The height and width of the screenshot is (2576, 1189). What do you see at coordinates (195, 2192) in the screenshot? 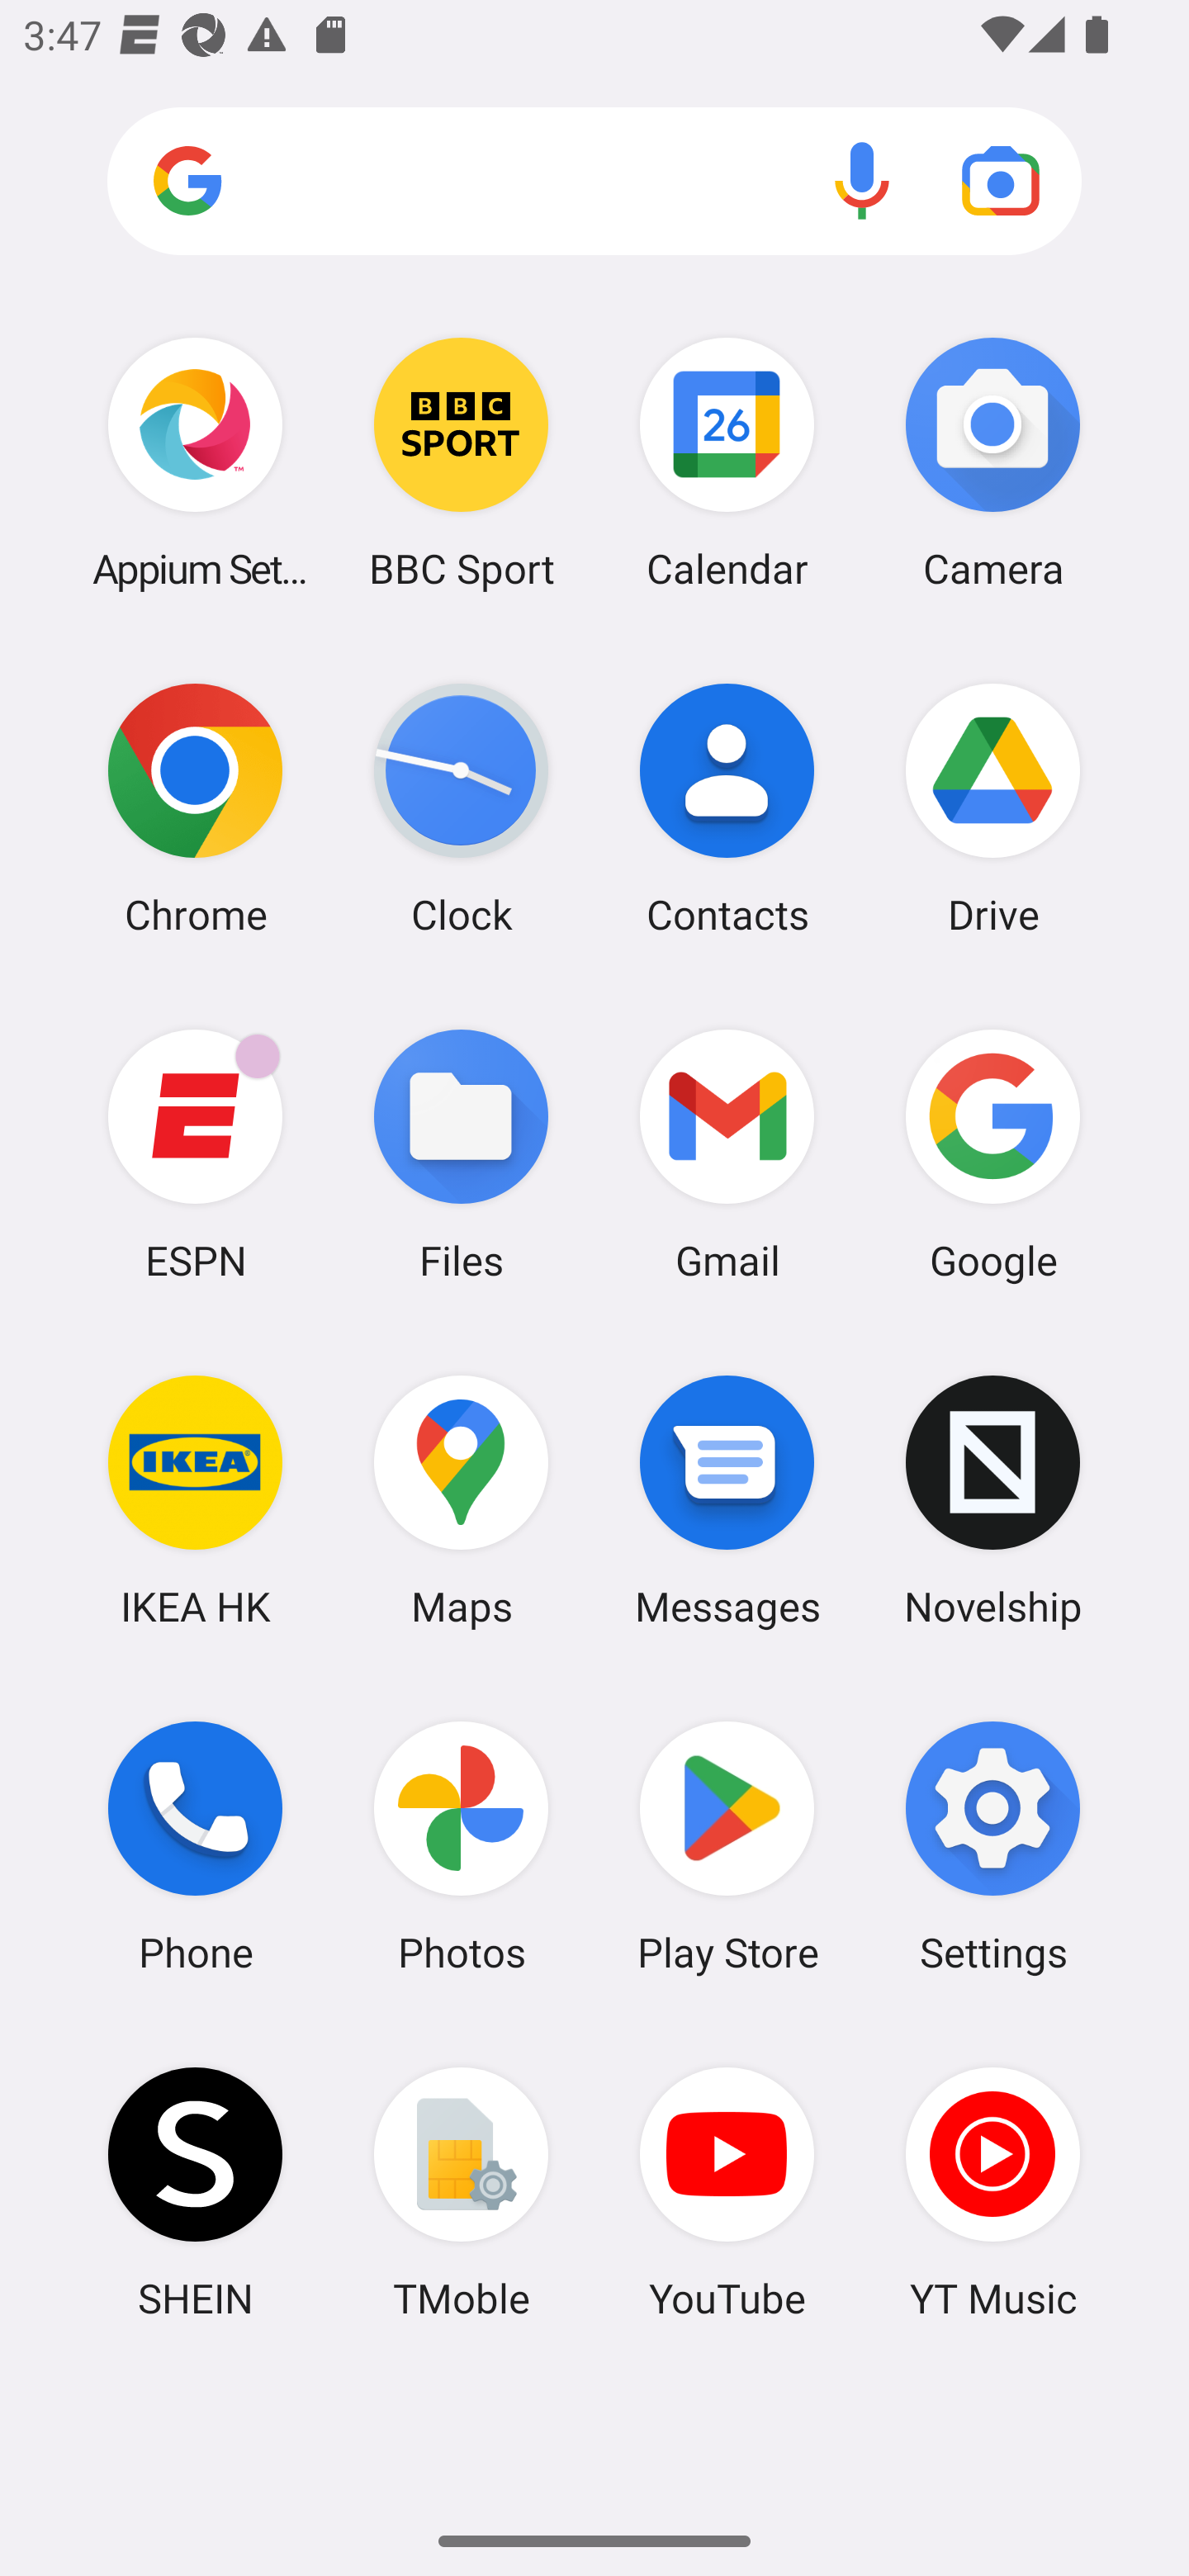
I see `SHEIN` at bounding box center [195, 2192].